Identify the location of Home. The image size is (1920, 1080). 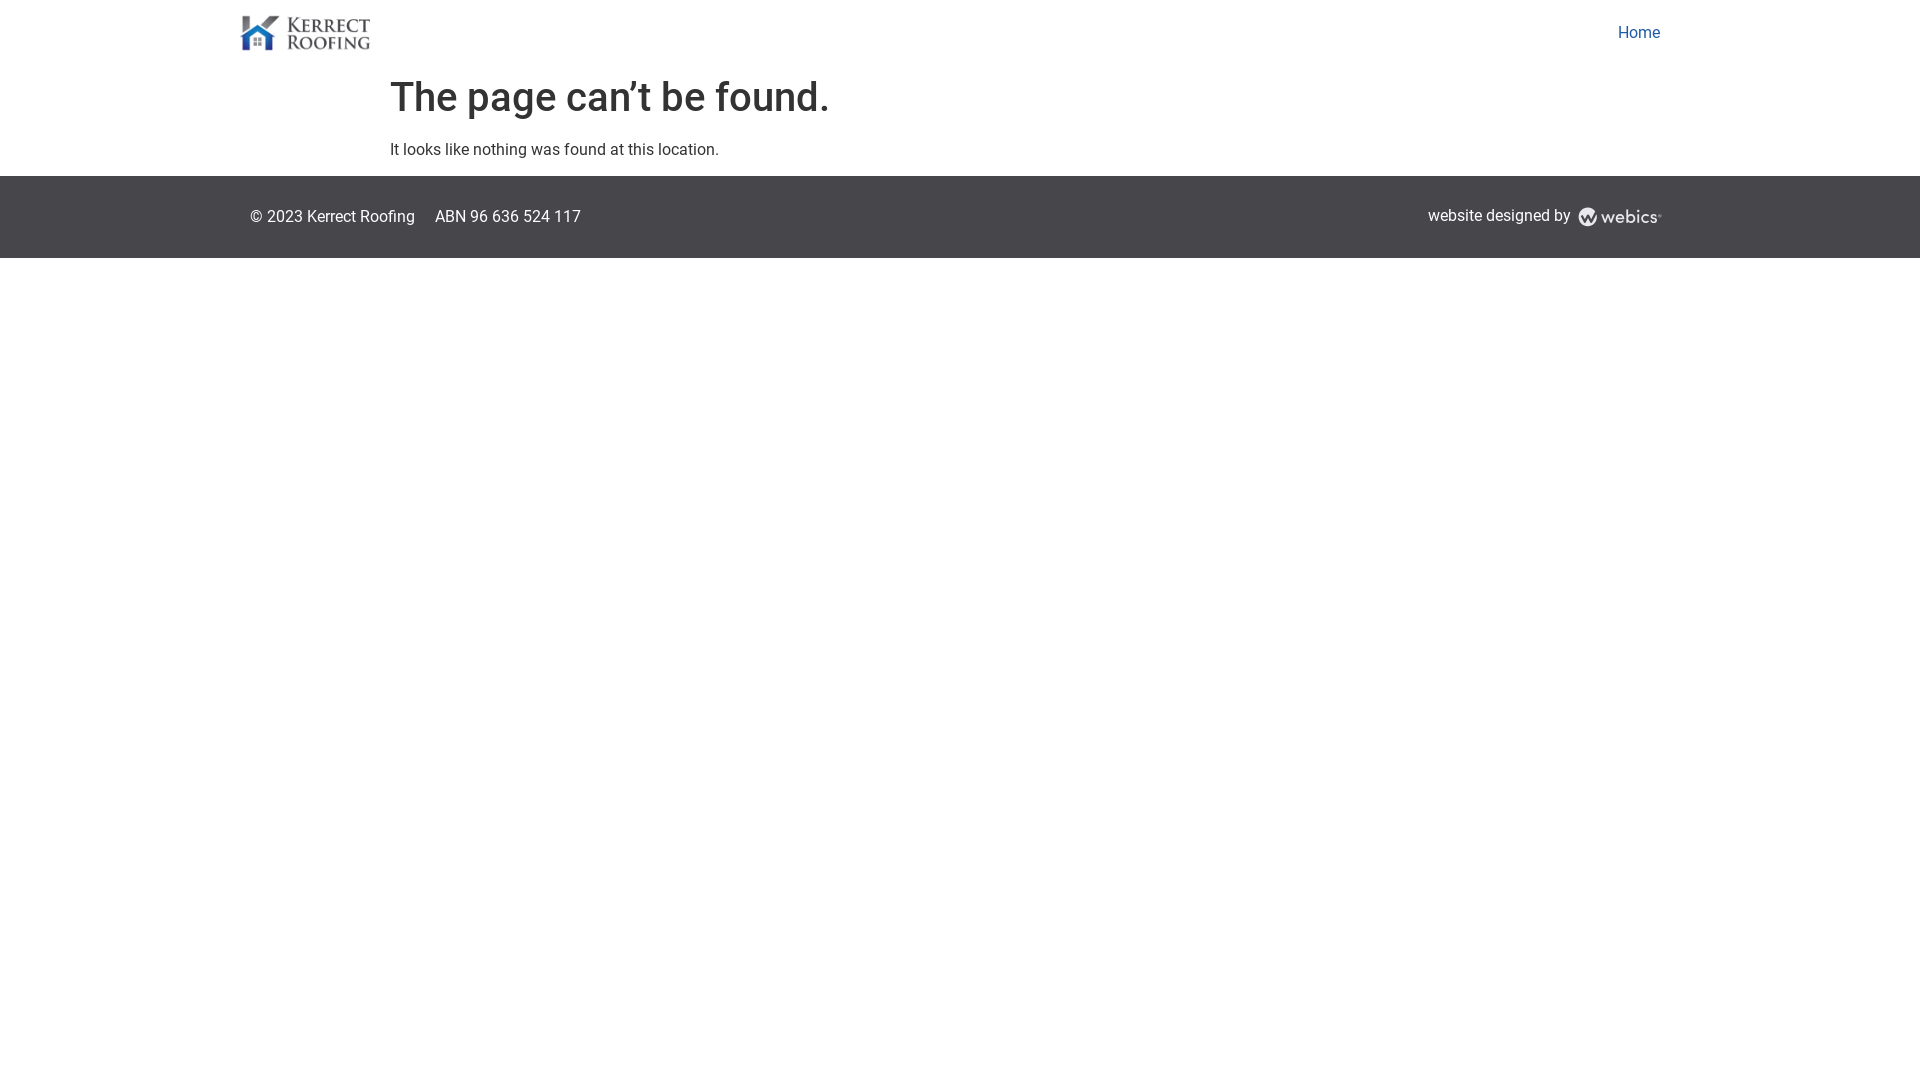
(1639, 33).